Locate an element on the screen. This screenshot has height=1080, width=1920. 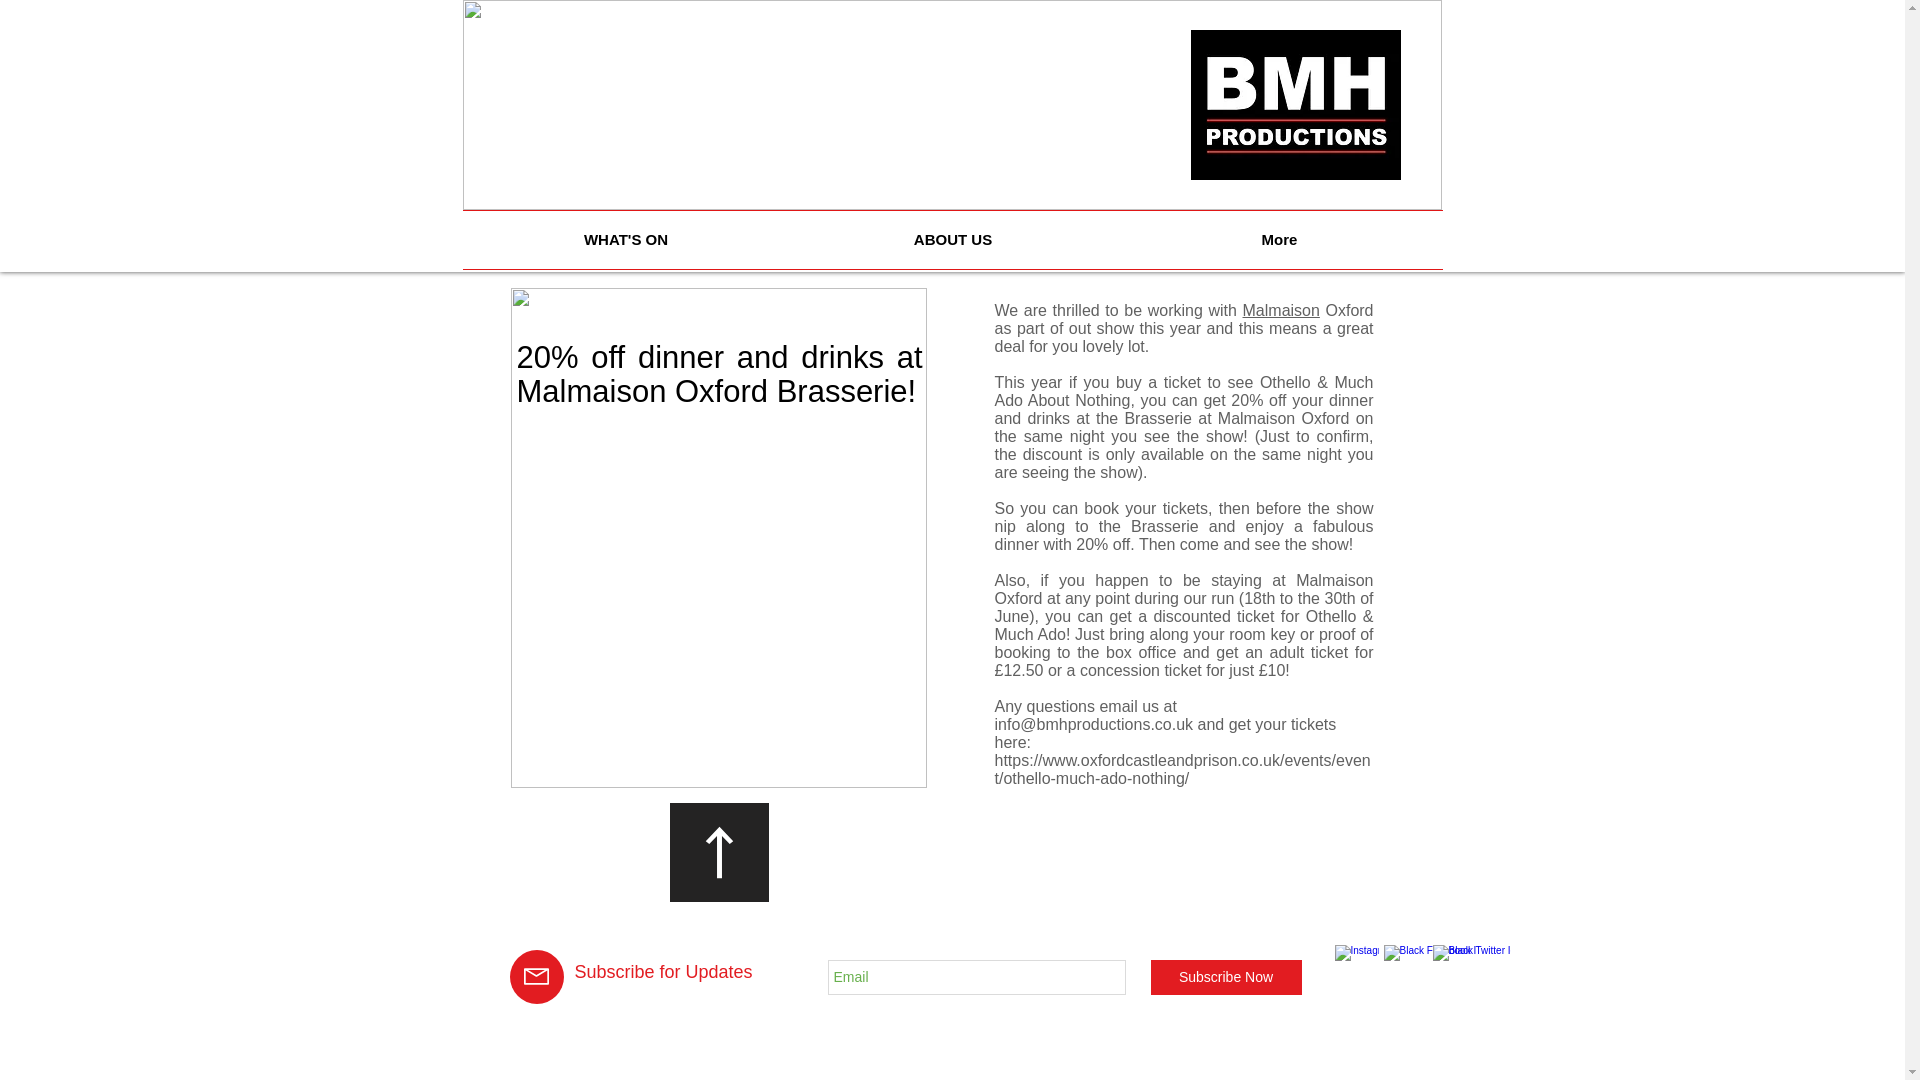
WHAT'S ON is located at coordinates (626, 239).